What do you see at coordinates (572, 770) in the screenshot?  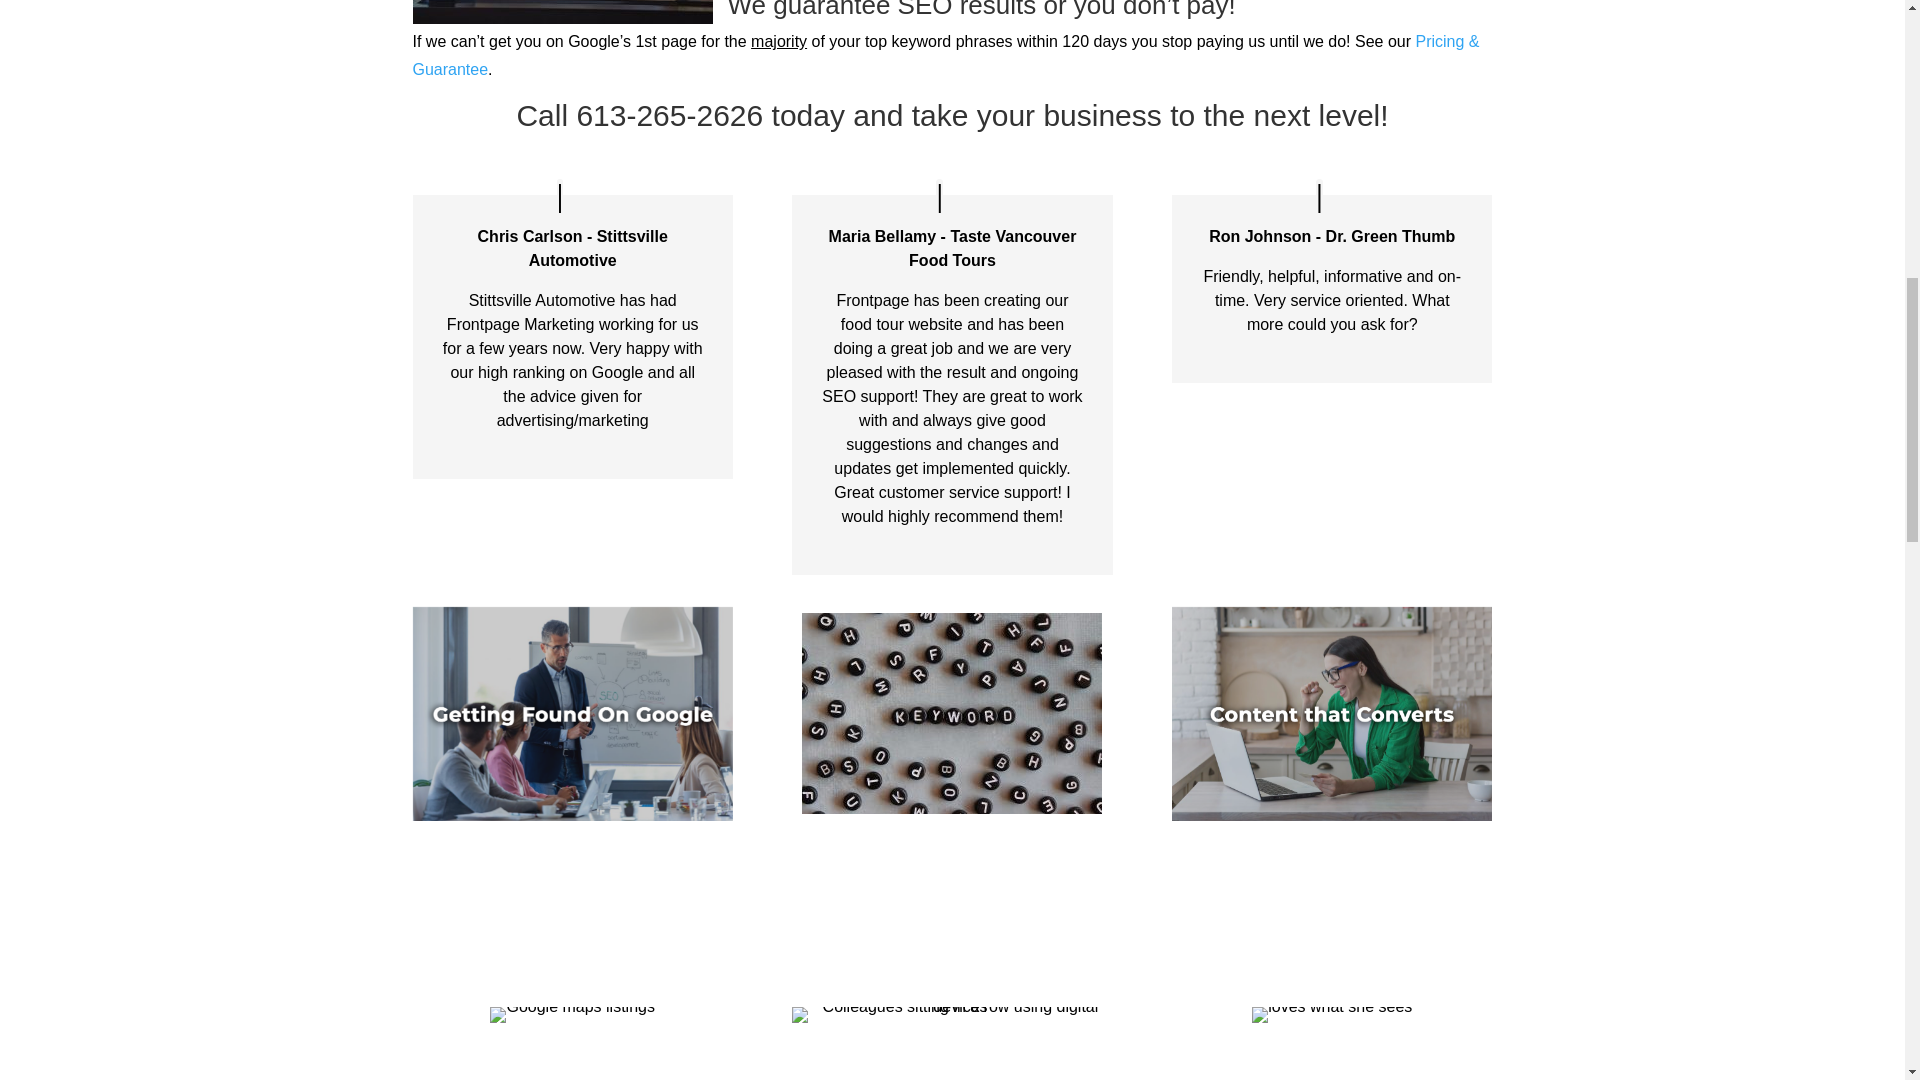 I see `Learn More` at bounding box center [572, 770].